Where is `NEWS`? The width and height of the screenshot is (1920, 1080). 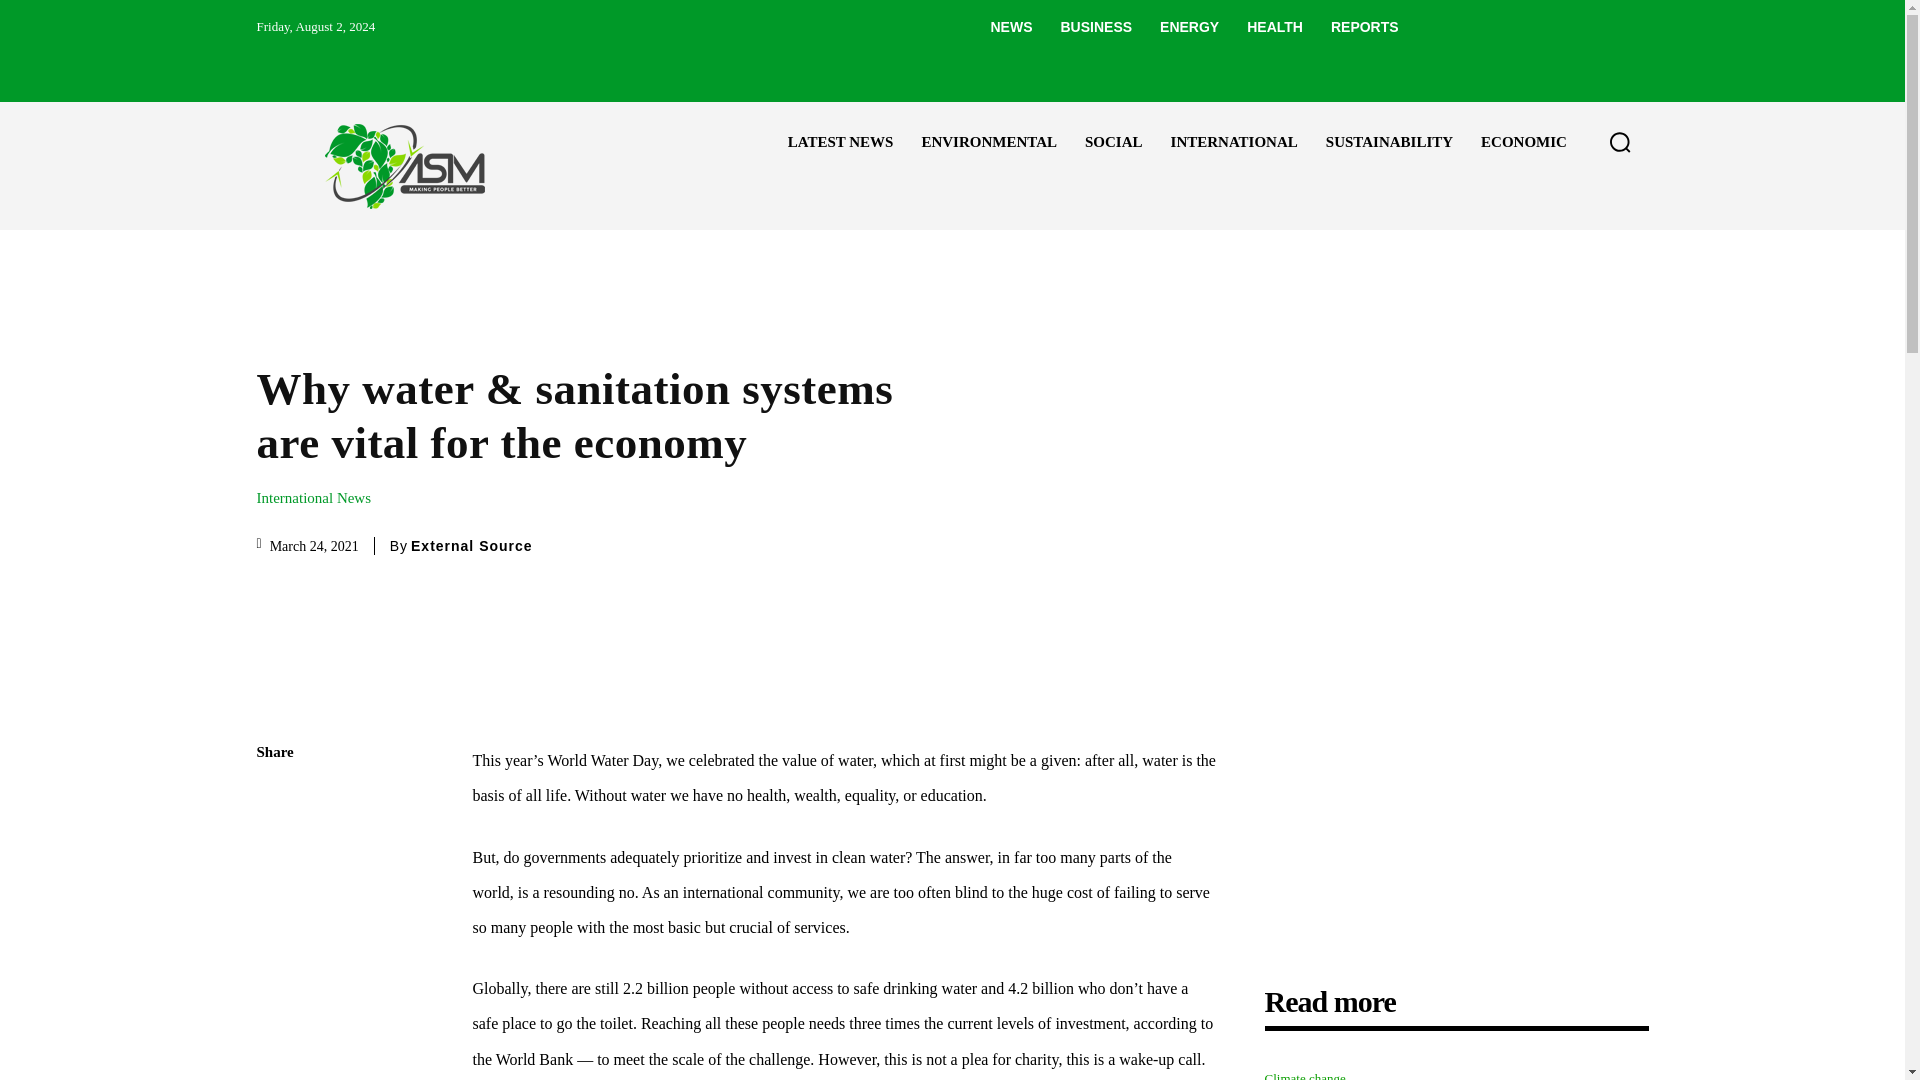 NEWS is located at coordinates (1010, 26).